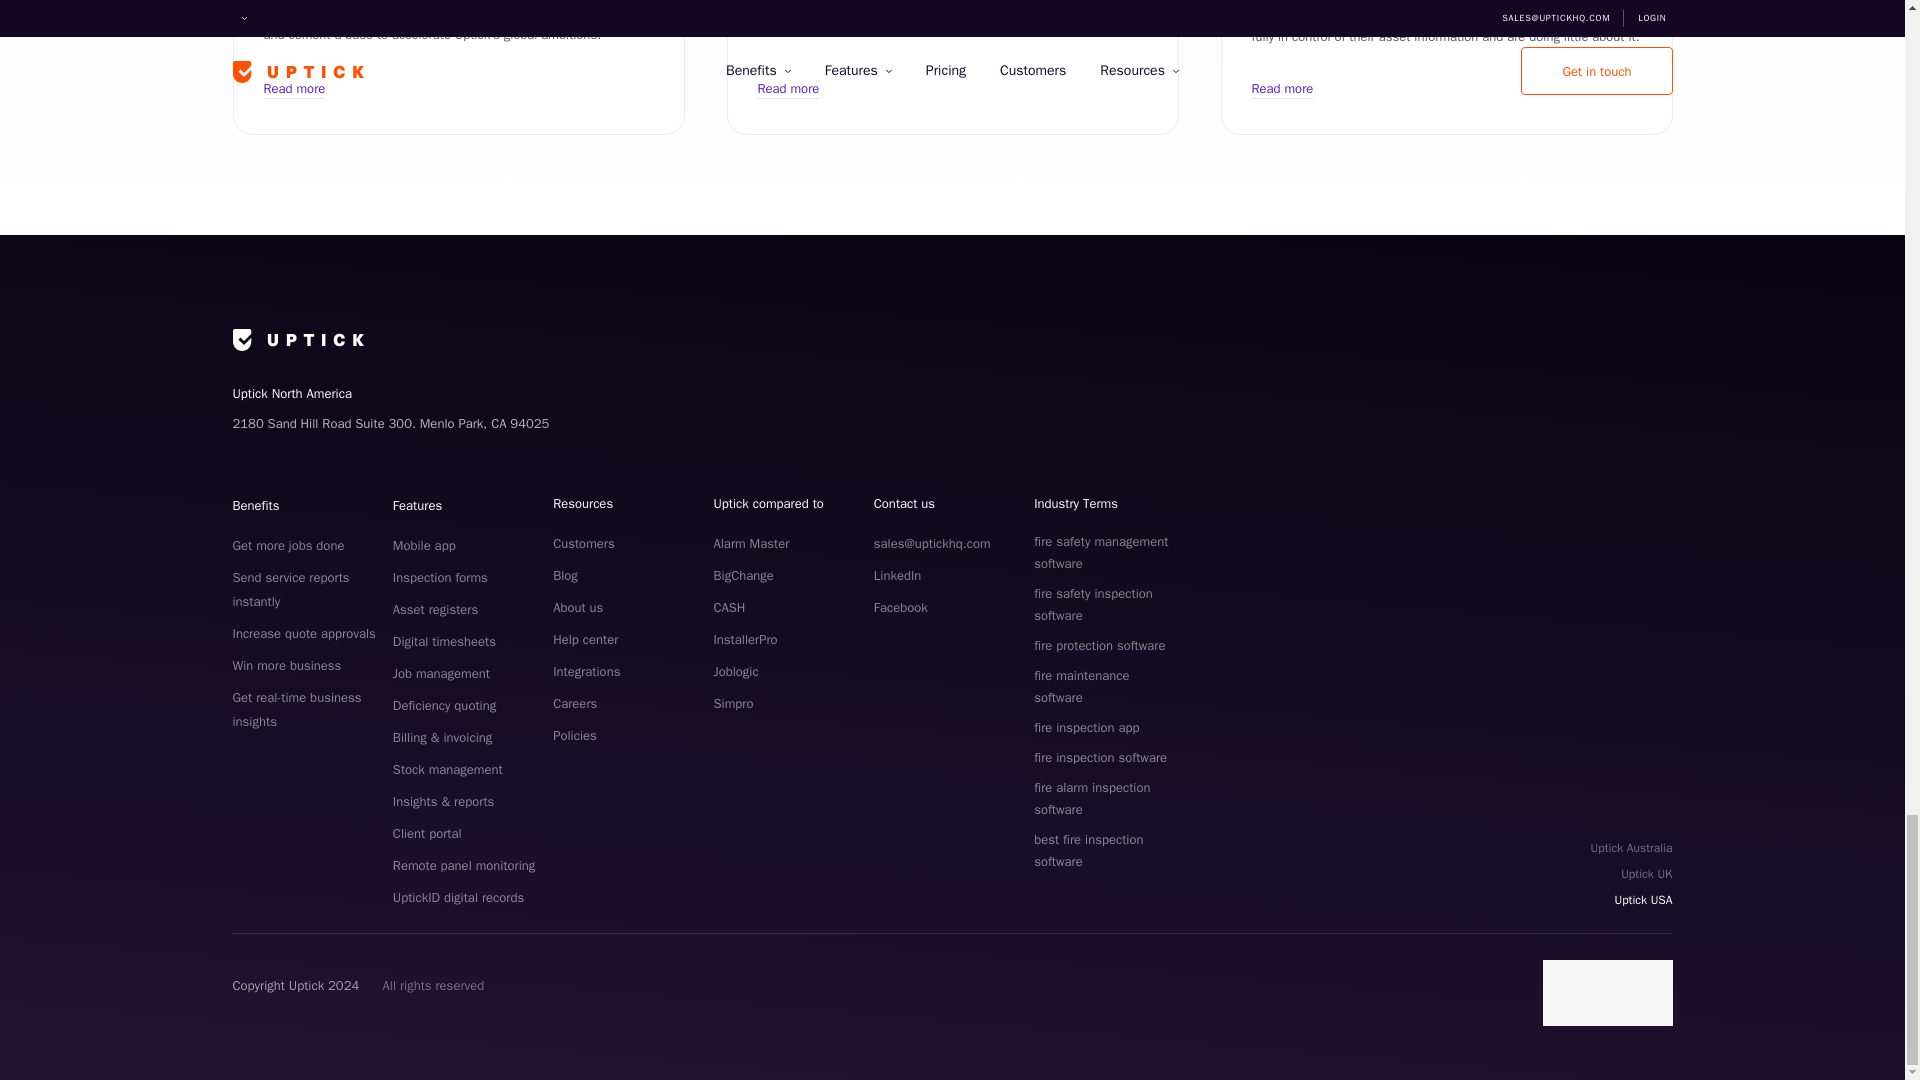  Describe the element at coordinates (1632, 847) in the screenshot. I see `Switch to our Uptick Australia site` at that location.